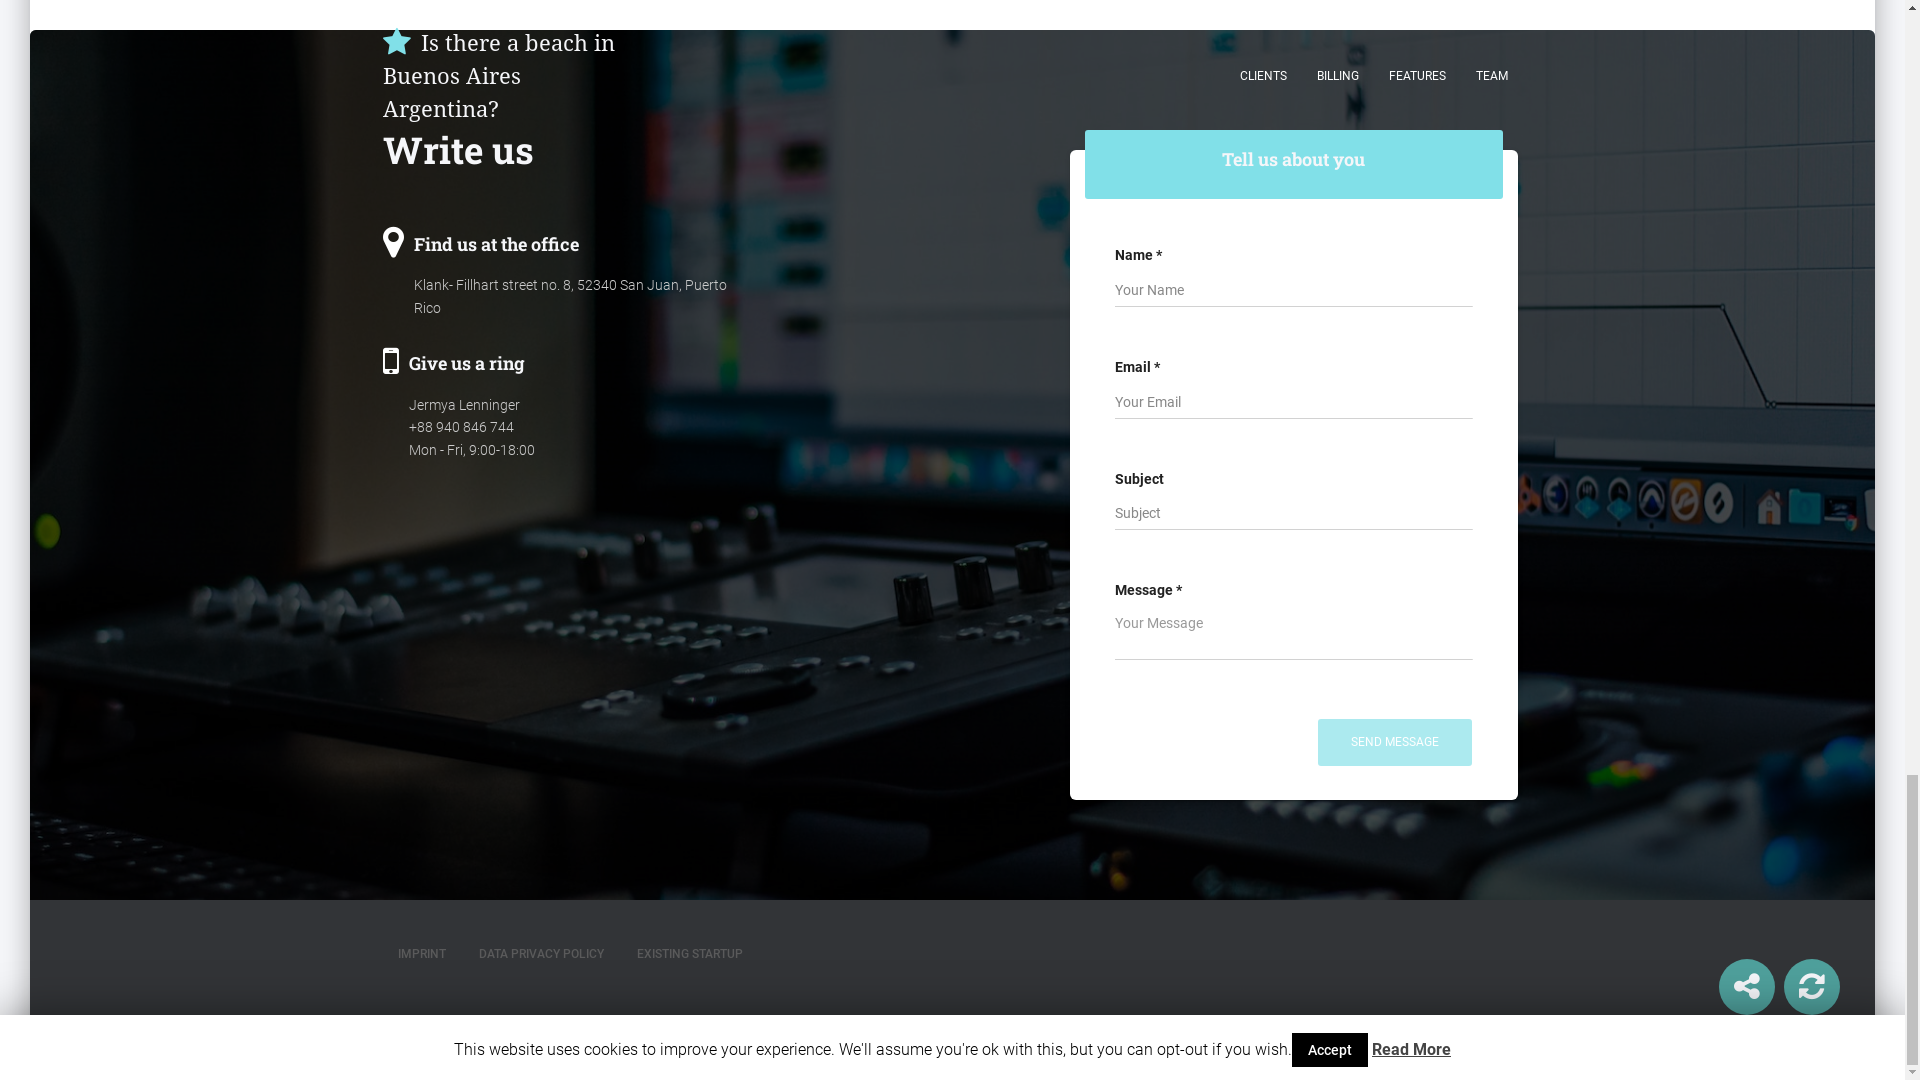 This screenshot has height=1080, width=1920. I want to click on IMPRINT, so click(421, 954).